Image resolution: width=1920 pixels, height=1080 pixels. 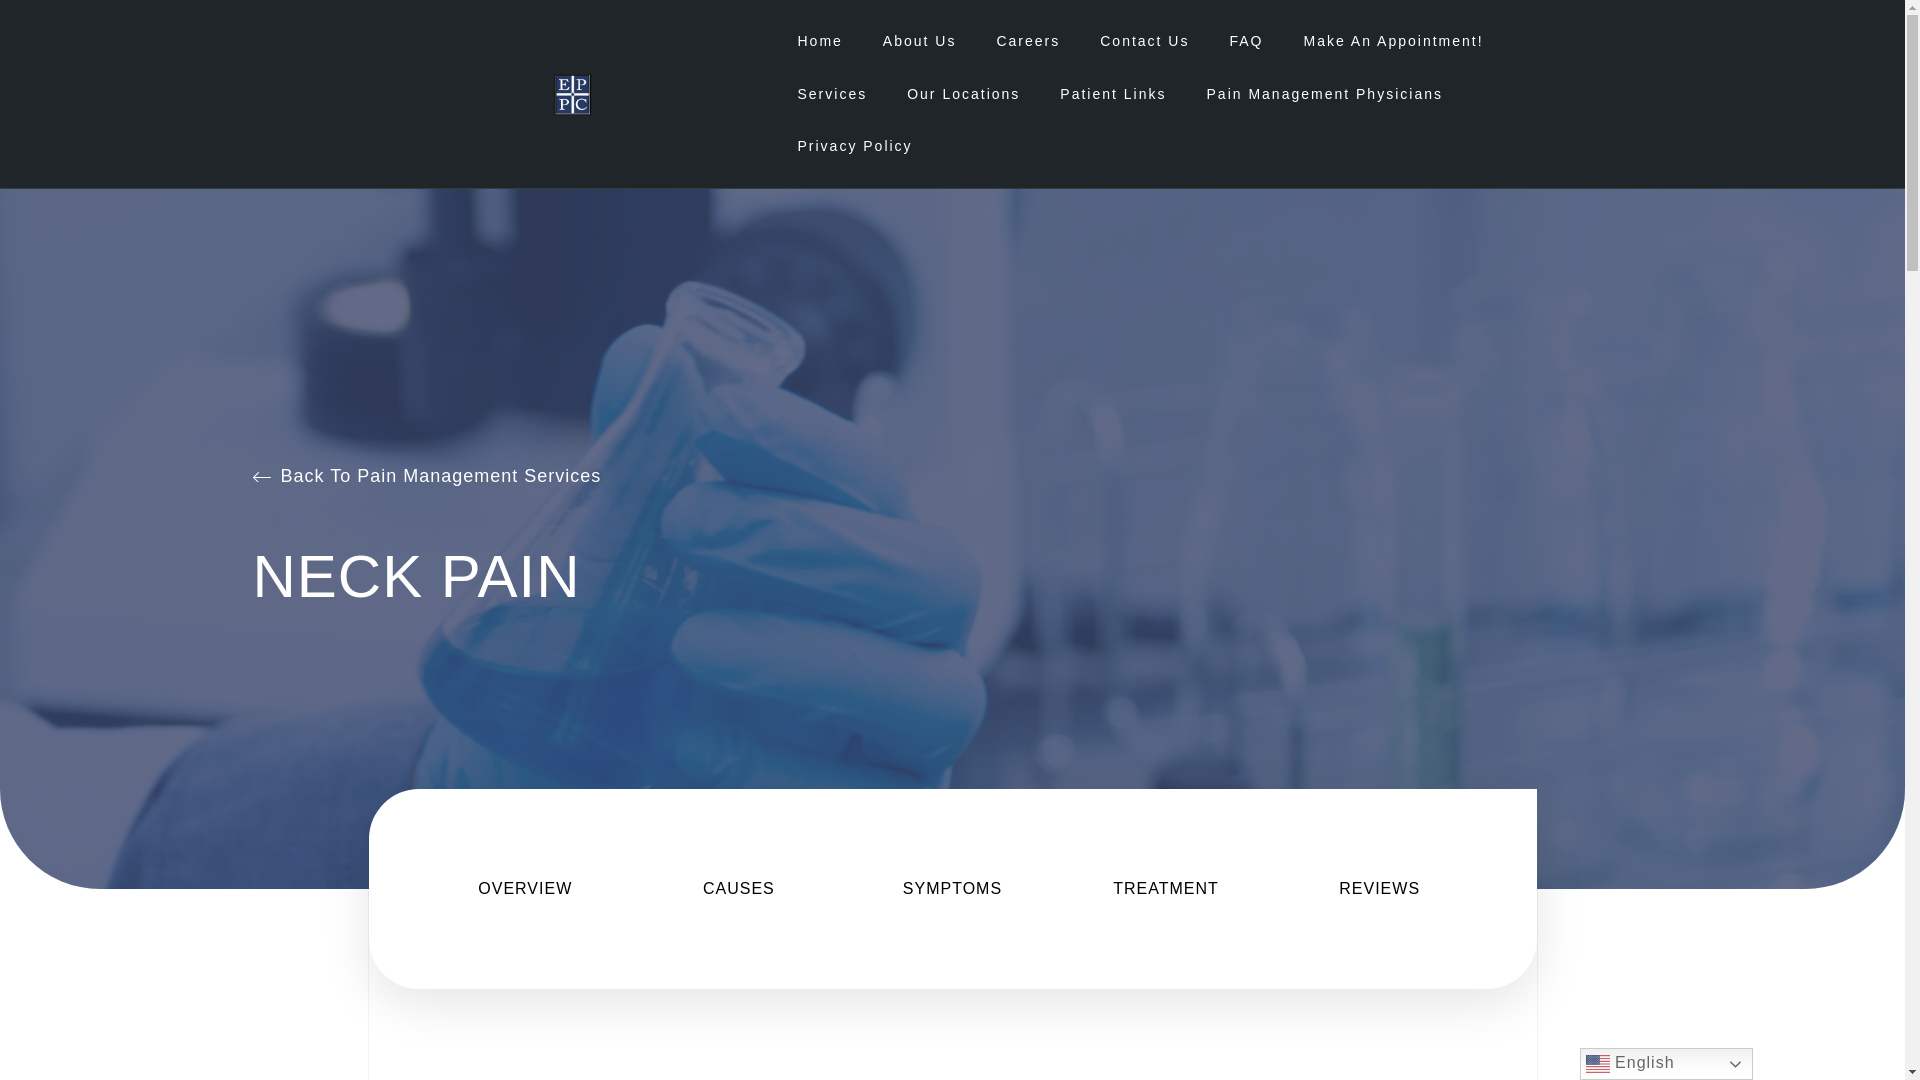 I want to click on Our Locations, so click(x=962, y=94).